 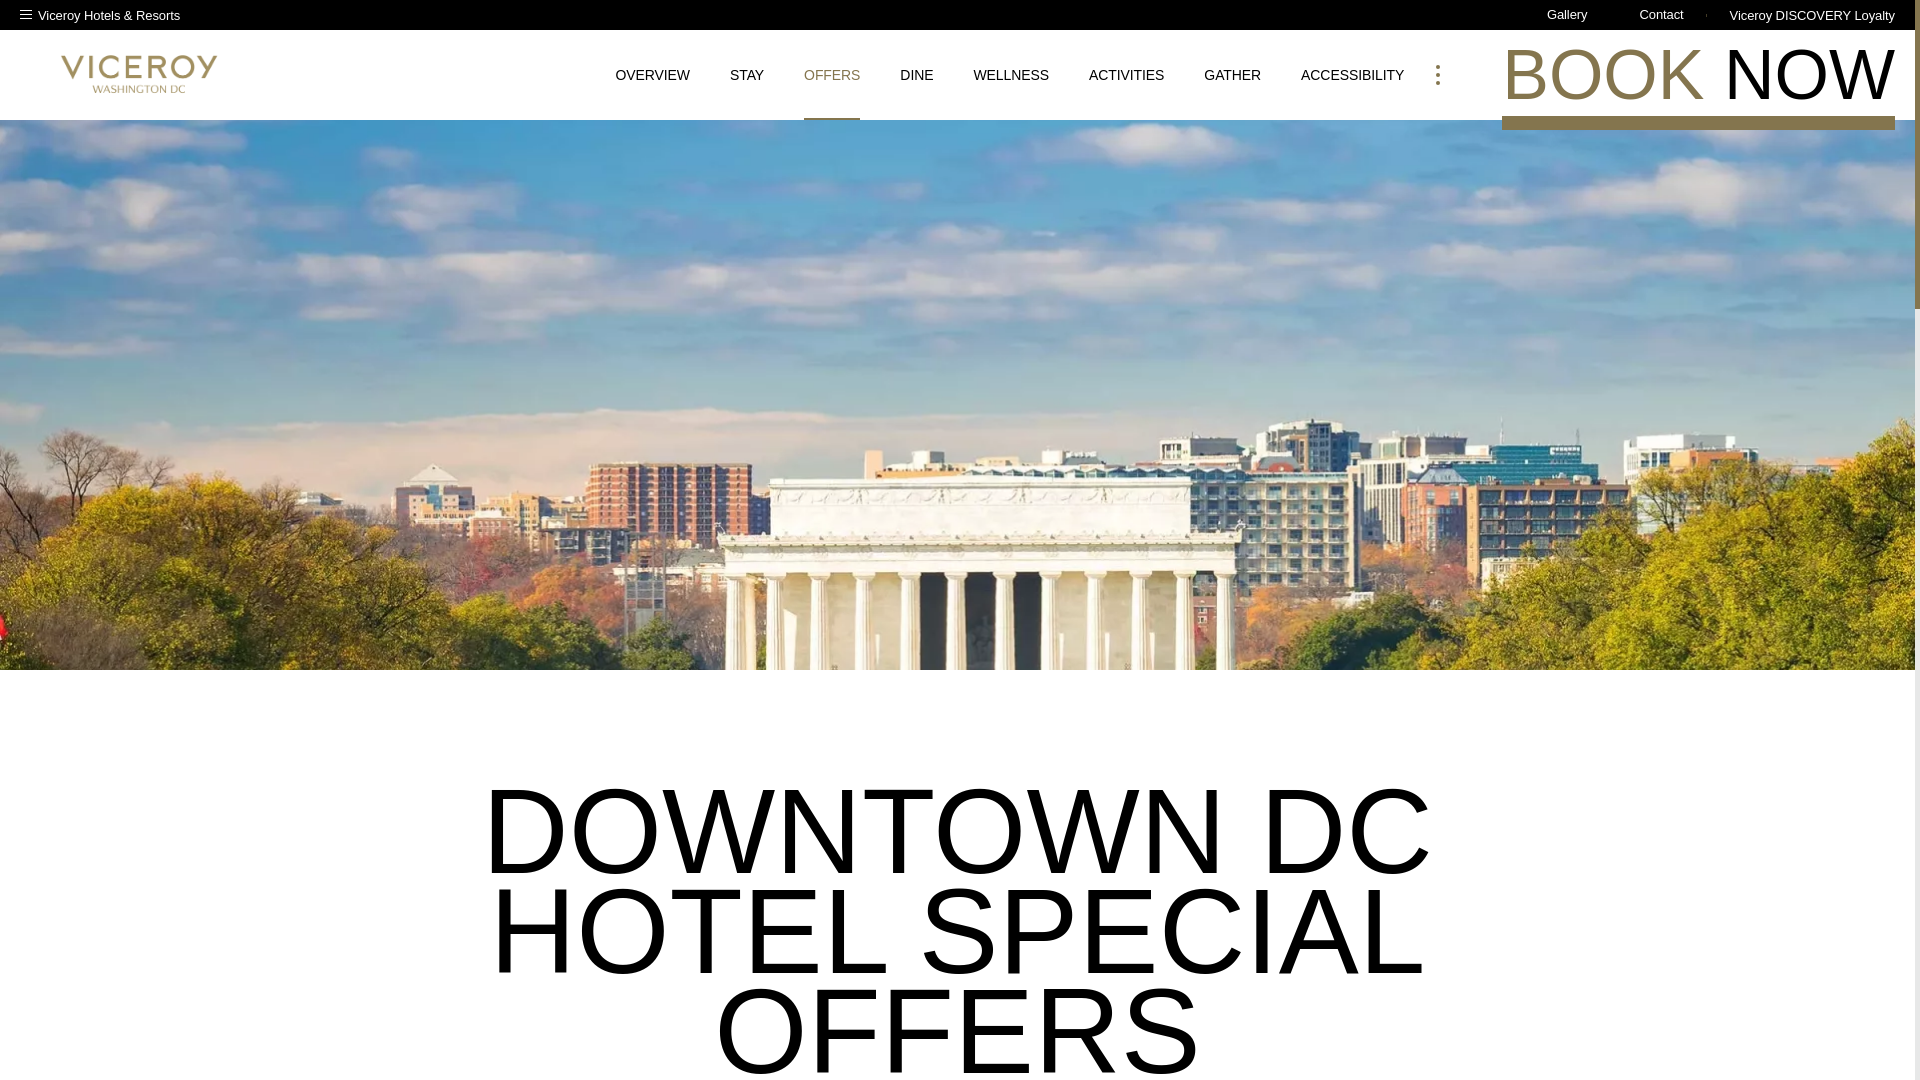 What do you see at coordinates (1567, 12) in the screenshot?
I see `Gallery` at bounding box center [1567, 12].